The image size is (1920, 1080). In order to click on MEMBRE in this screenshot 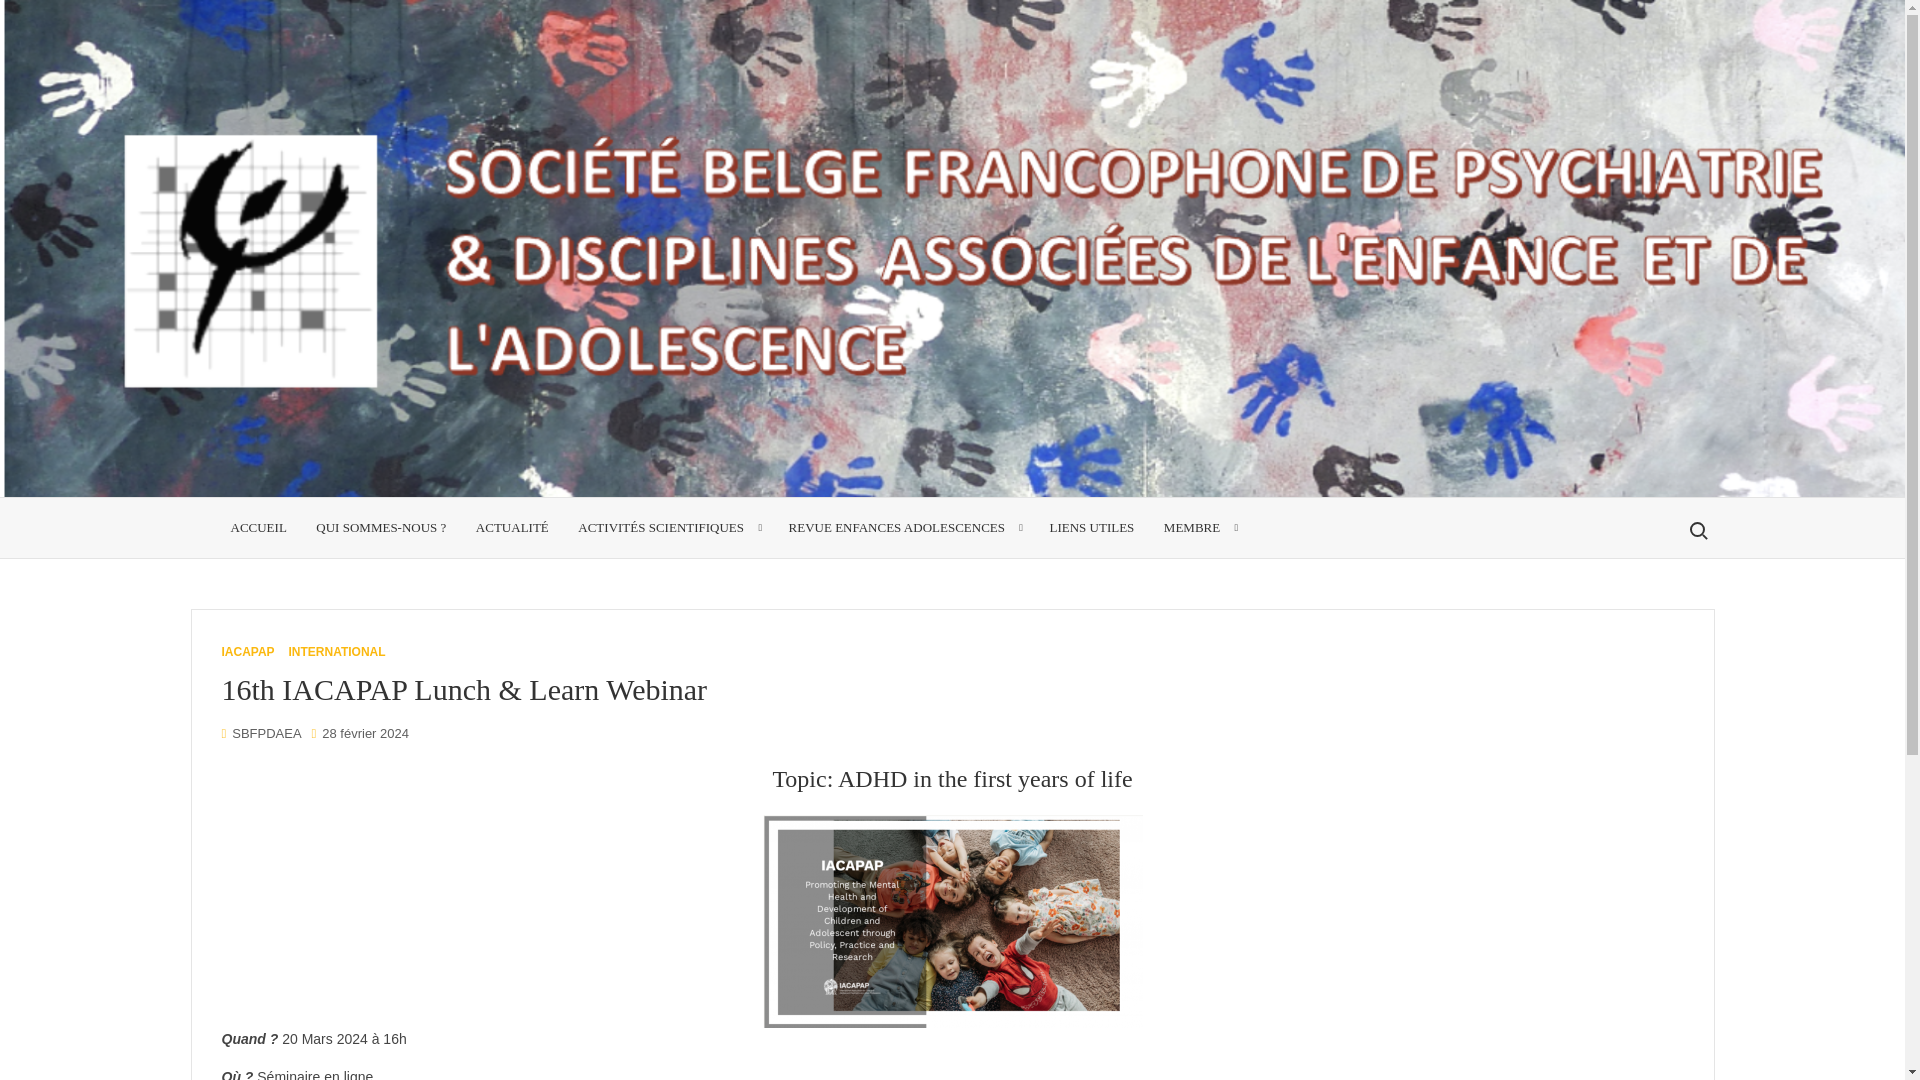, I will do `click(1198, 528)`.